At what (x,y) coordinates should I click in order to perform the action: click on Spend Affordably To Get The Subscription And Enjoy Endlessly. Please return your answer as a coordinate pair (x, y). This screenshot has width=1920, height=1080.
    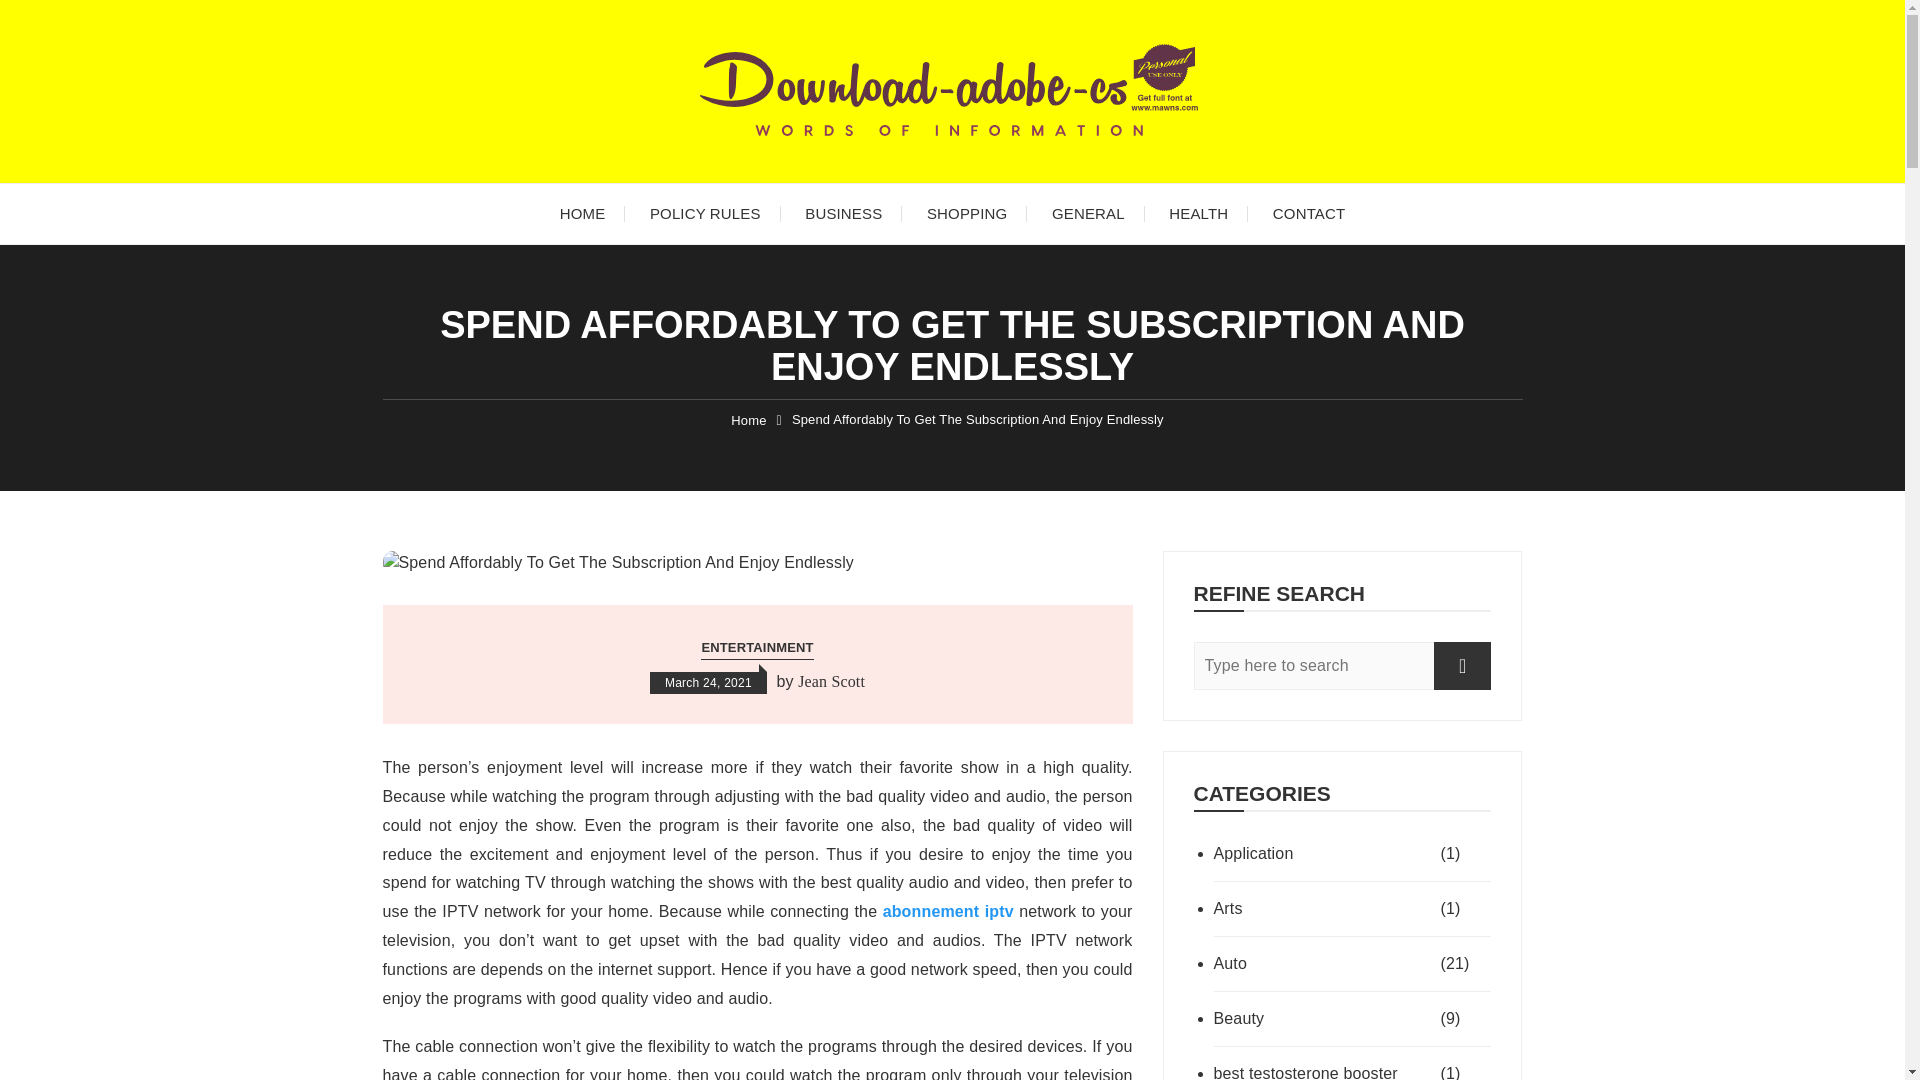
    Looking at the image, I should click on (977, 420).